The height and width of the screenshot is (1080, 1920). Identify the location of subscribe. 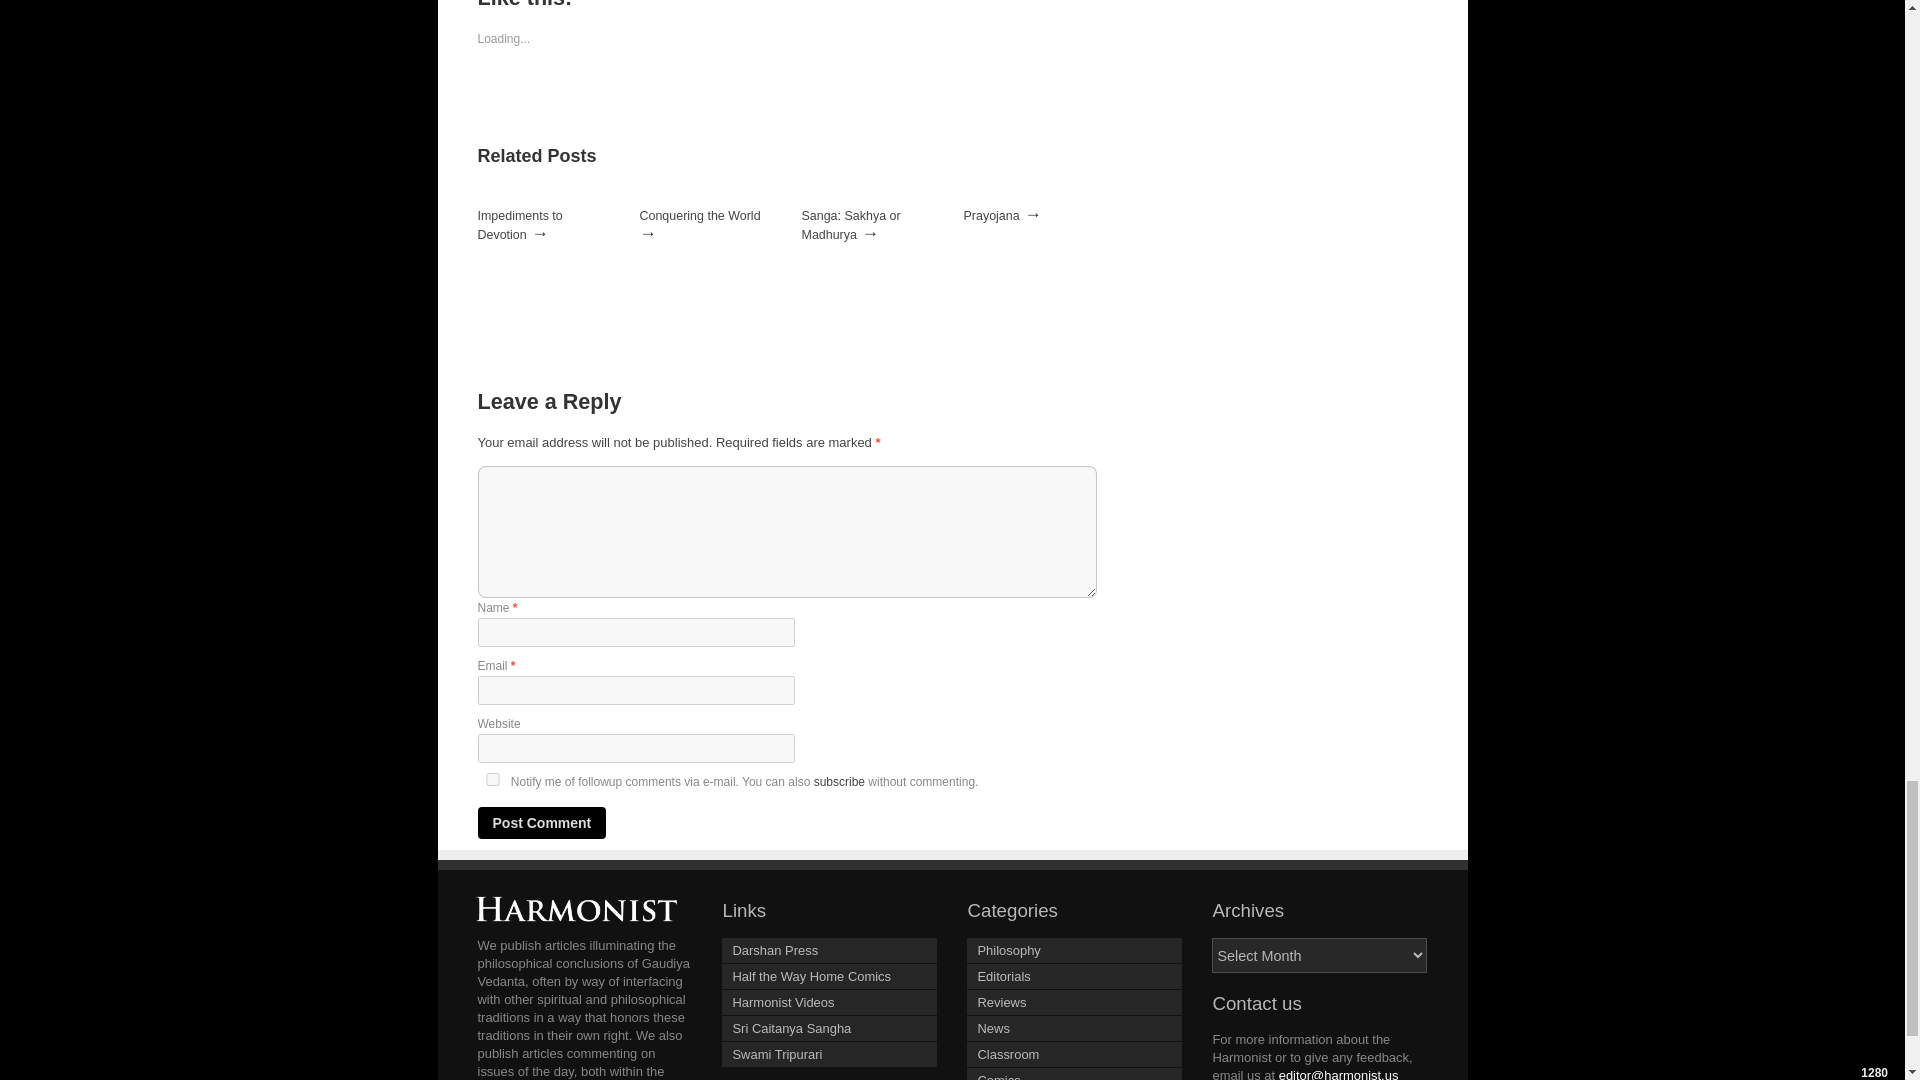
(840, 782).